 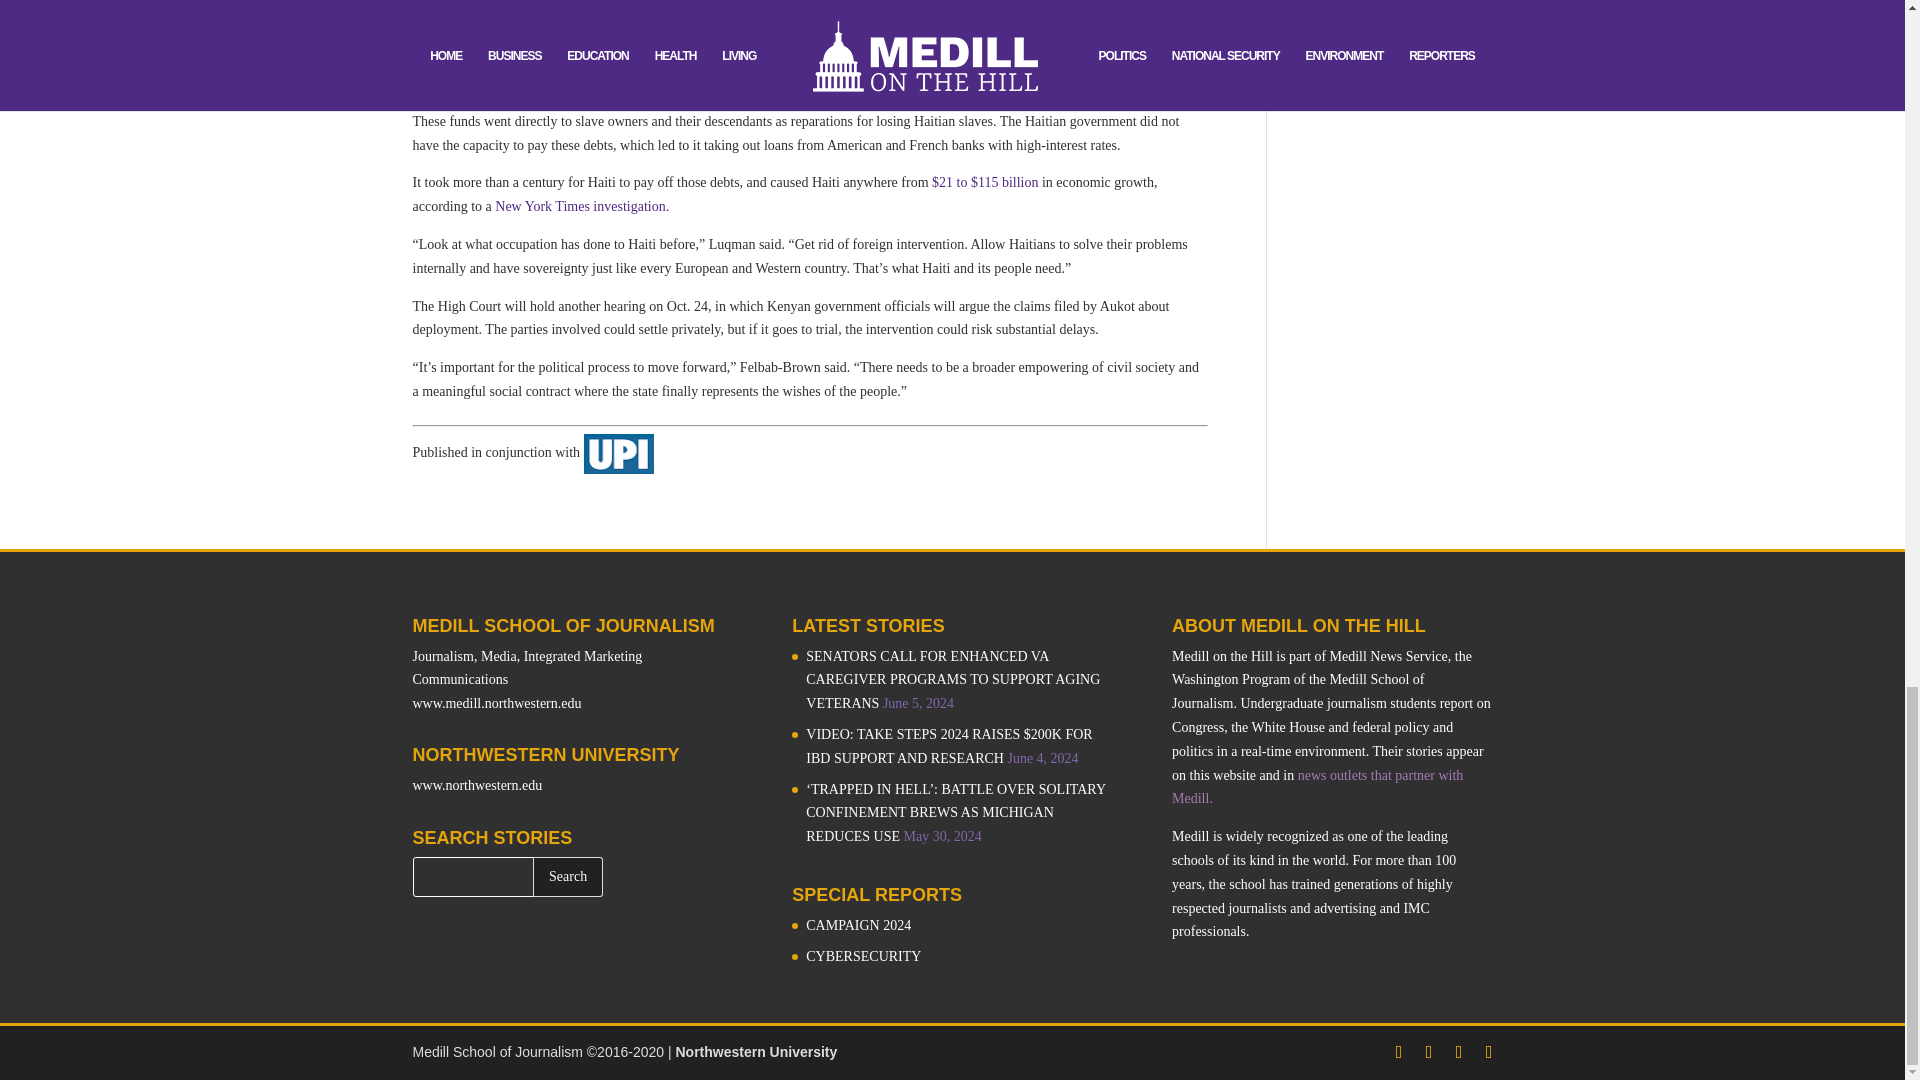 What do you see at coordinates (618, 452) in the screenshot?
I see `UPI` at bounding box center [618, 452].